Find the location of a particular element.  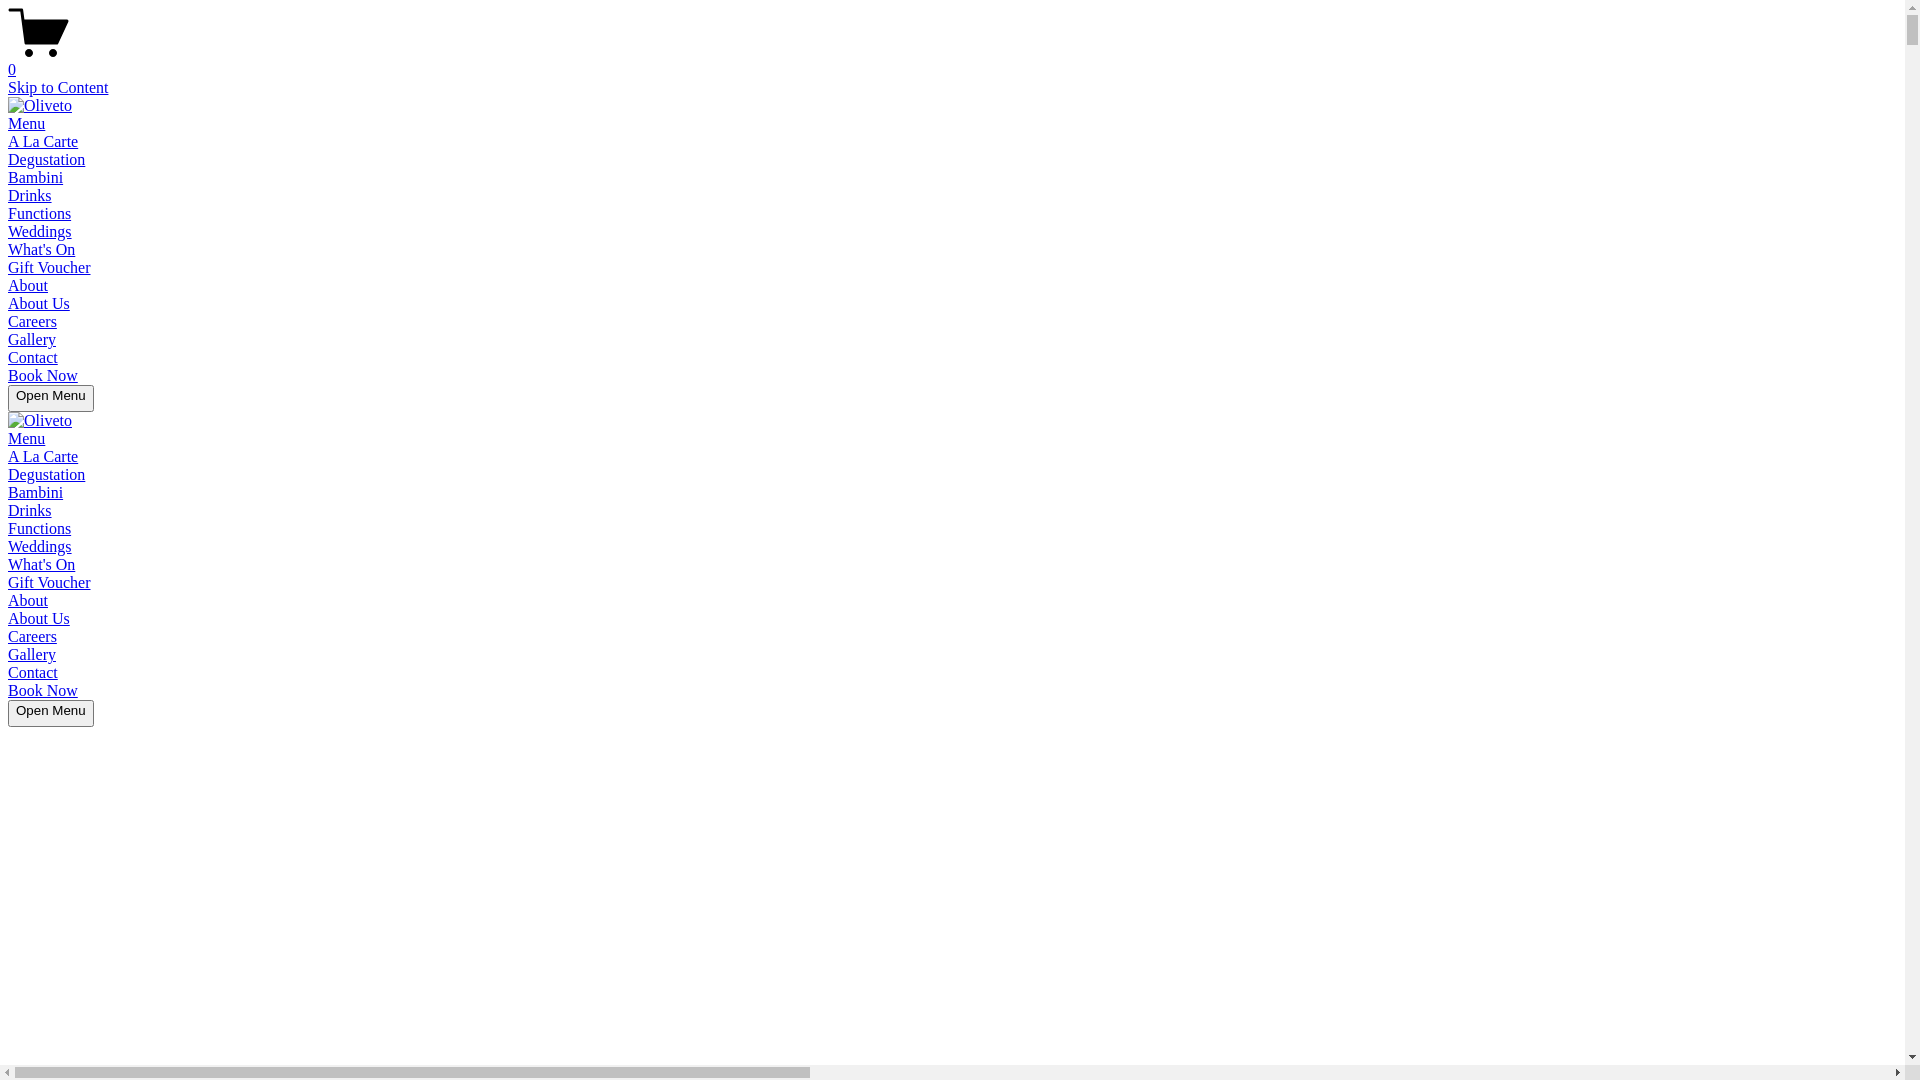

About Us is located at coordinates (39, 303).